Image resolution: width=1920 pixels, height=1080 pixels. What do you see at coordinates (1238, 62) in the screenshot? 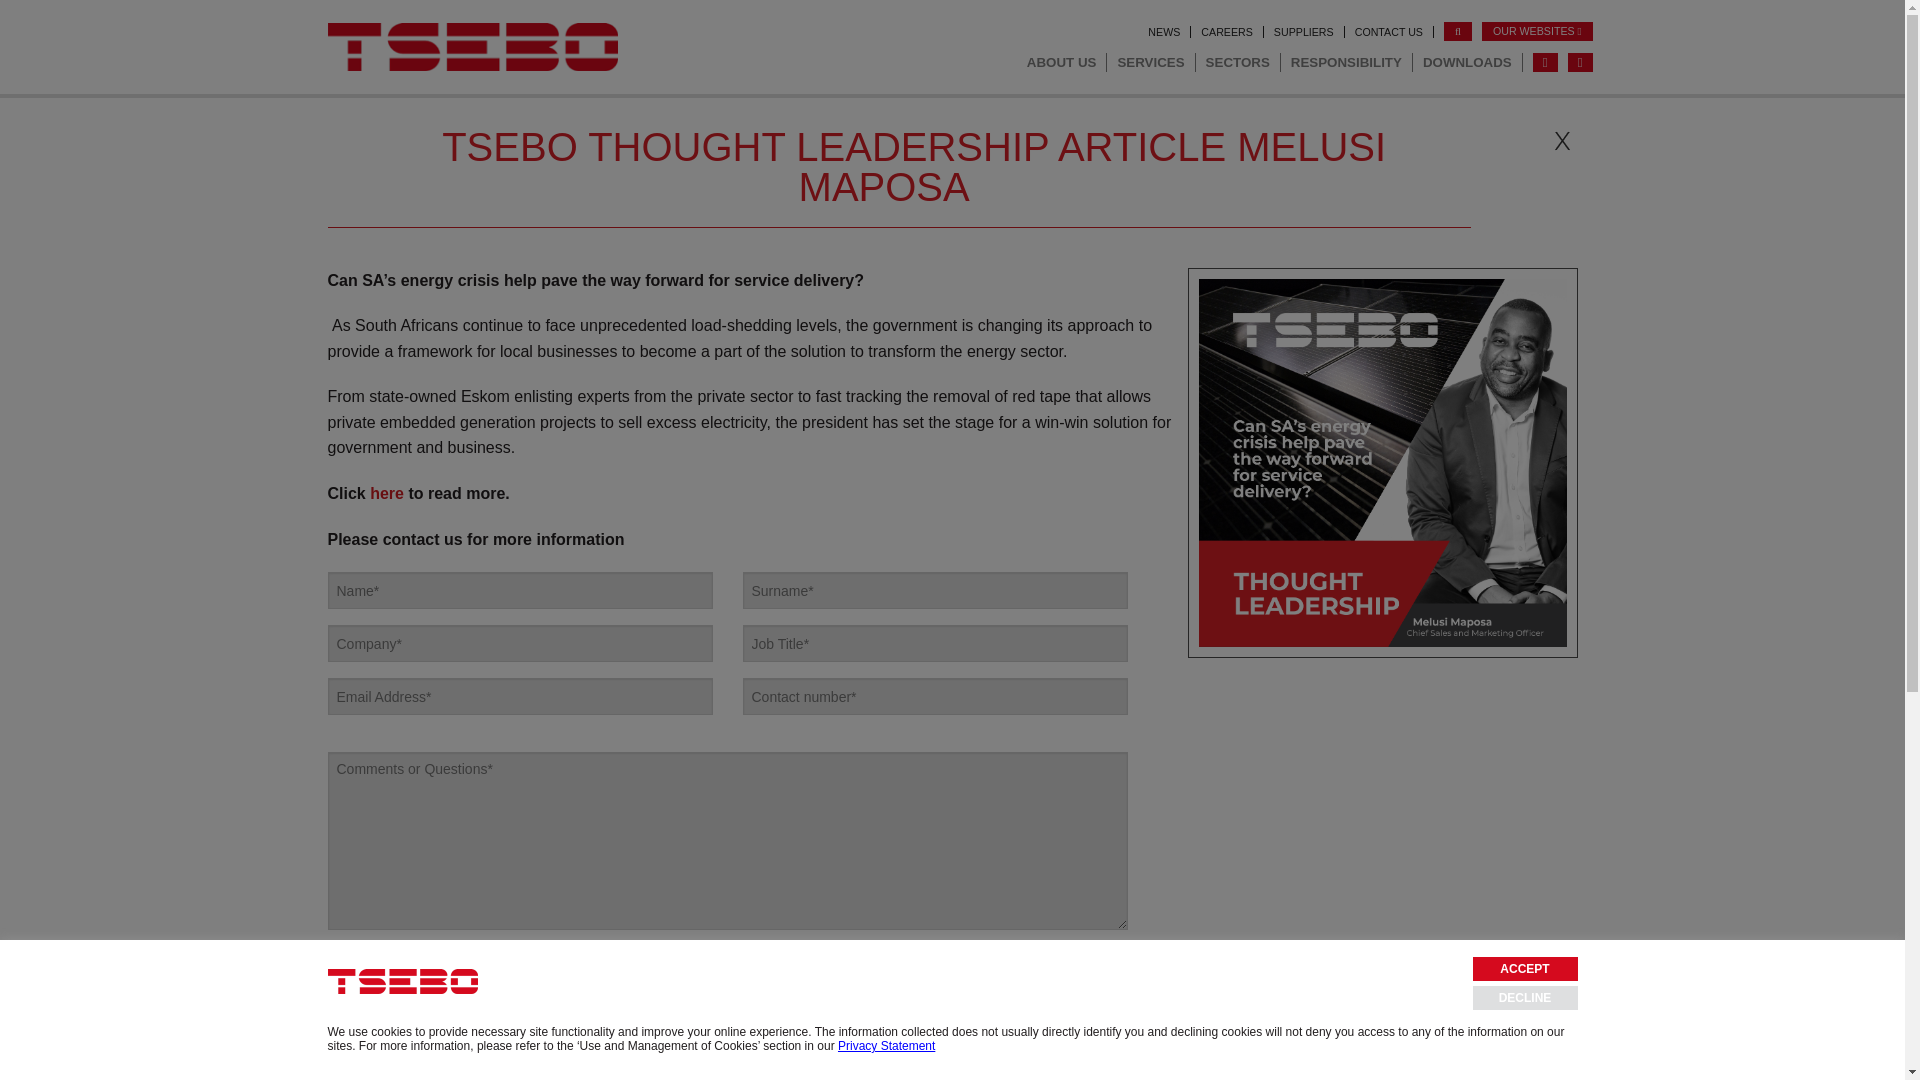
I see `SECTORS` at bounding box center [1238, 62].